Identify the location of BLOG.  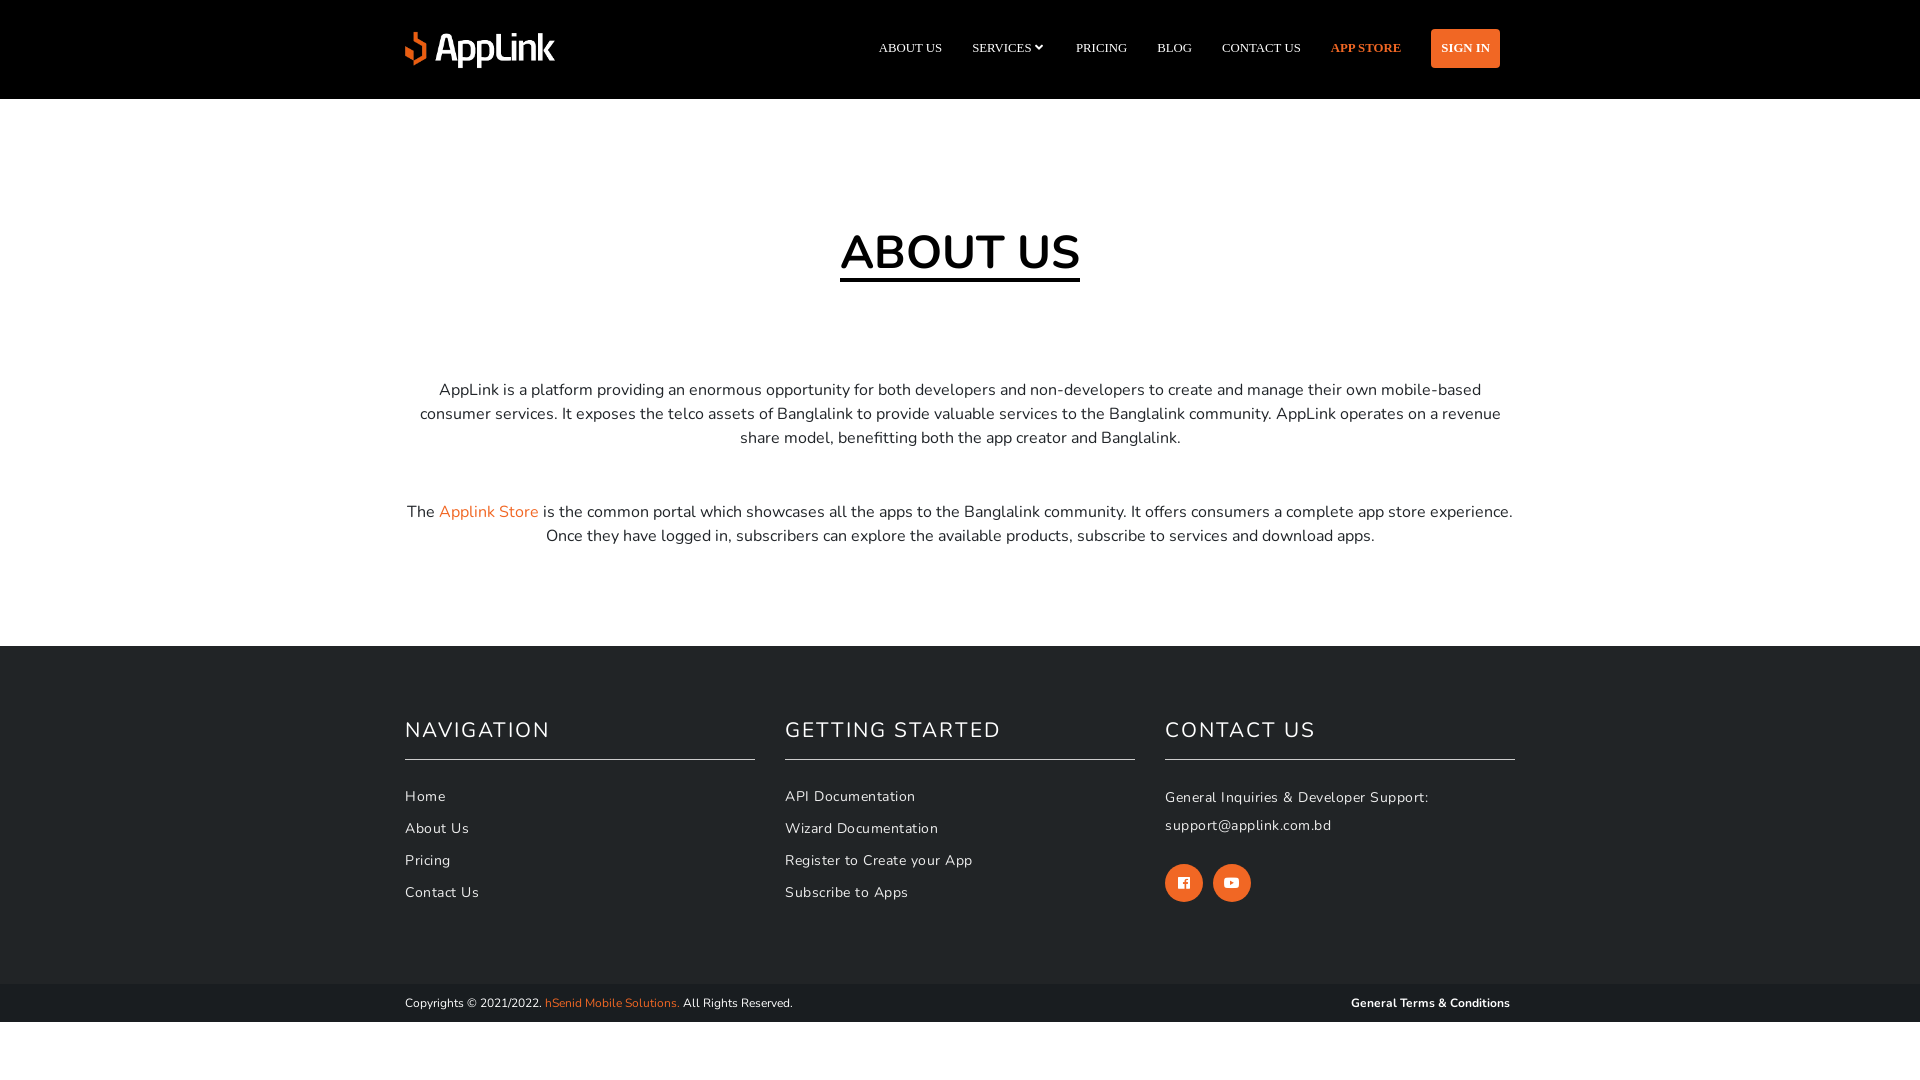
(1174, 48).